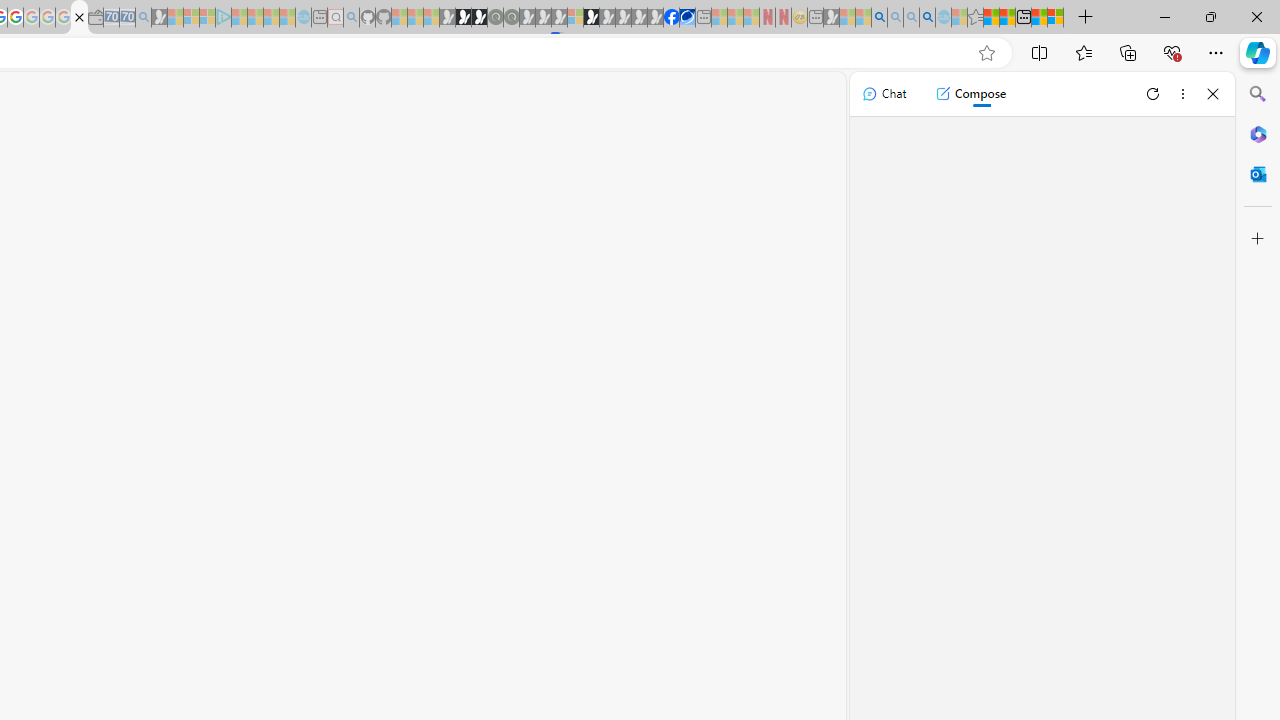 This screenshot has height=720, width=1280. I want to click on Aberdeen, Hong Kong SAR weather forecast | Microsoft Weather, so click(1007, 18).